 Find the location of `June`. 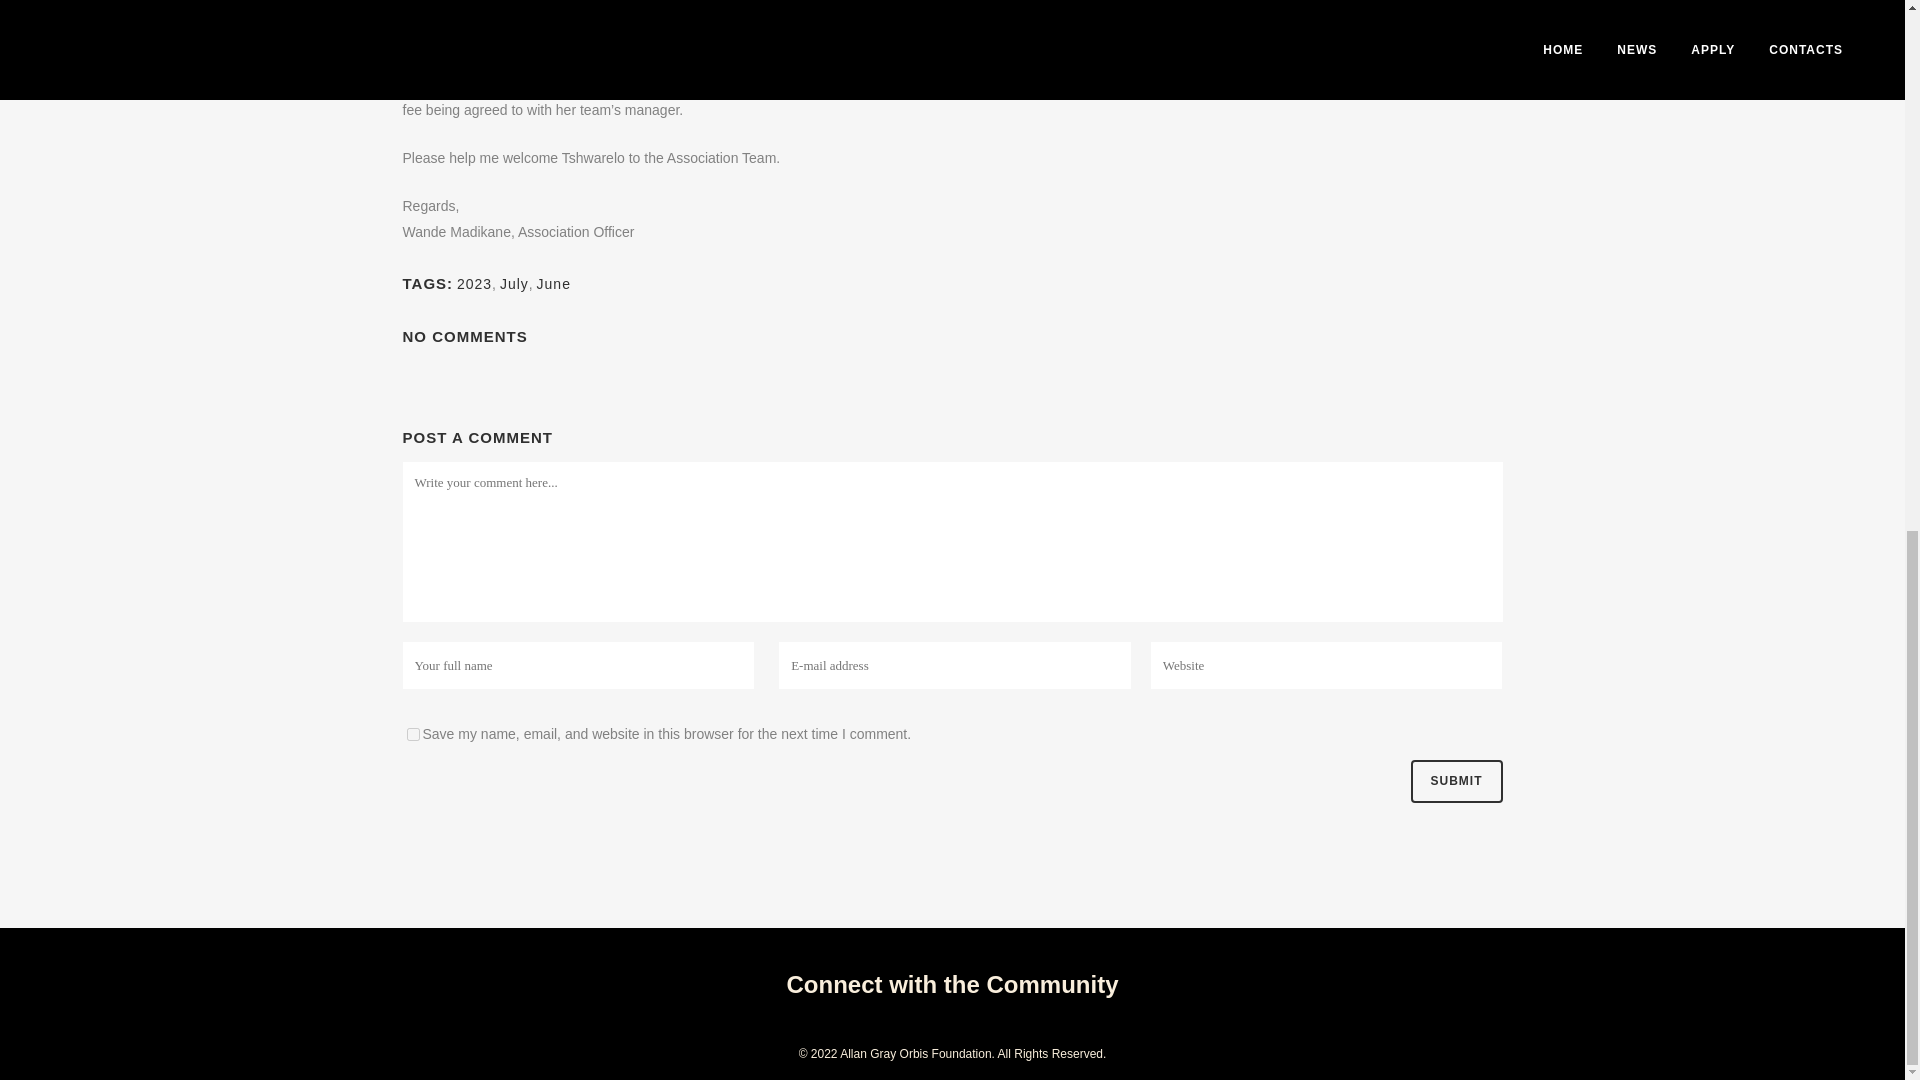

June is located at coordinates (554, 284).